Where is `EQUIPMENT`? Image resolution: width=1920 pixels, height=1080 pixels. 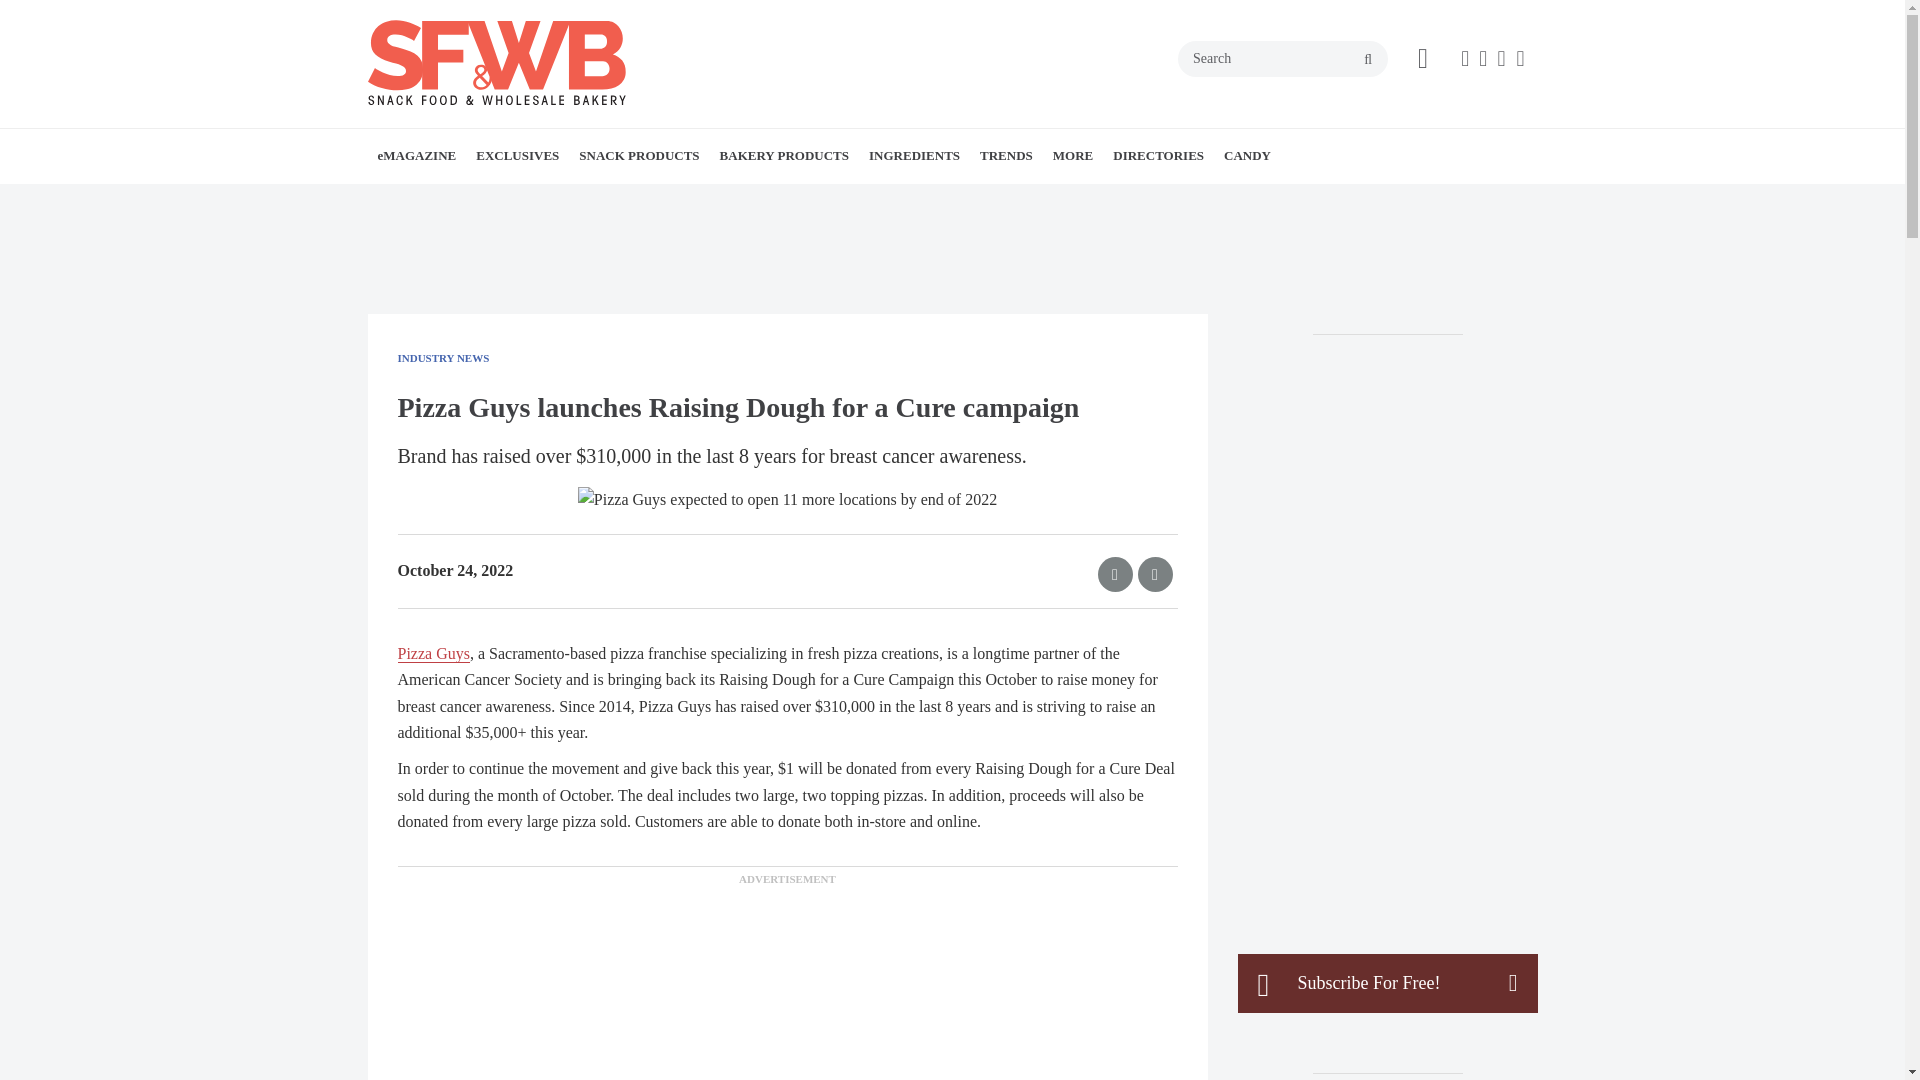 EQUIPMENT is located at coordinates (591, 200).